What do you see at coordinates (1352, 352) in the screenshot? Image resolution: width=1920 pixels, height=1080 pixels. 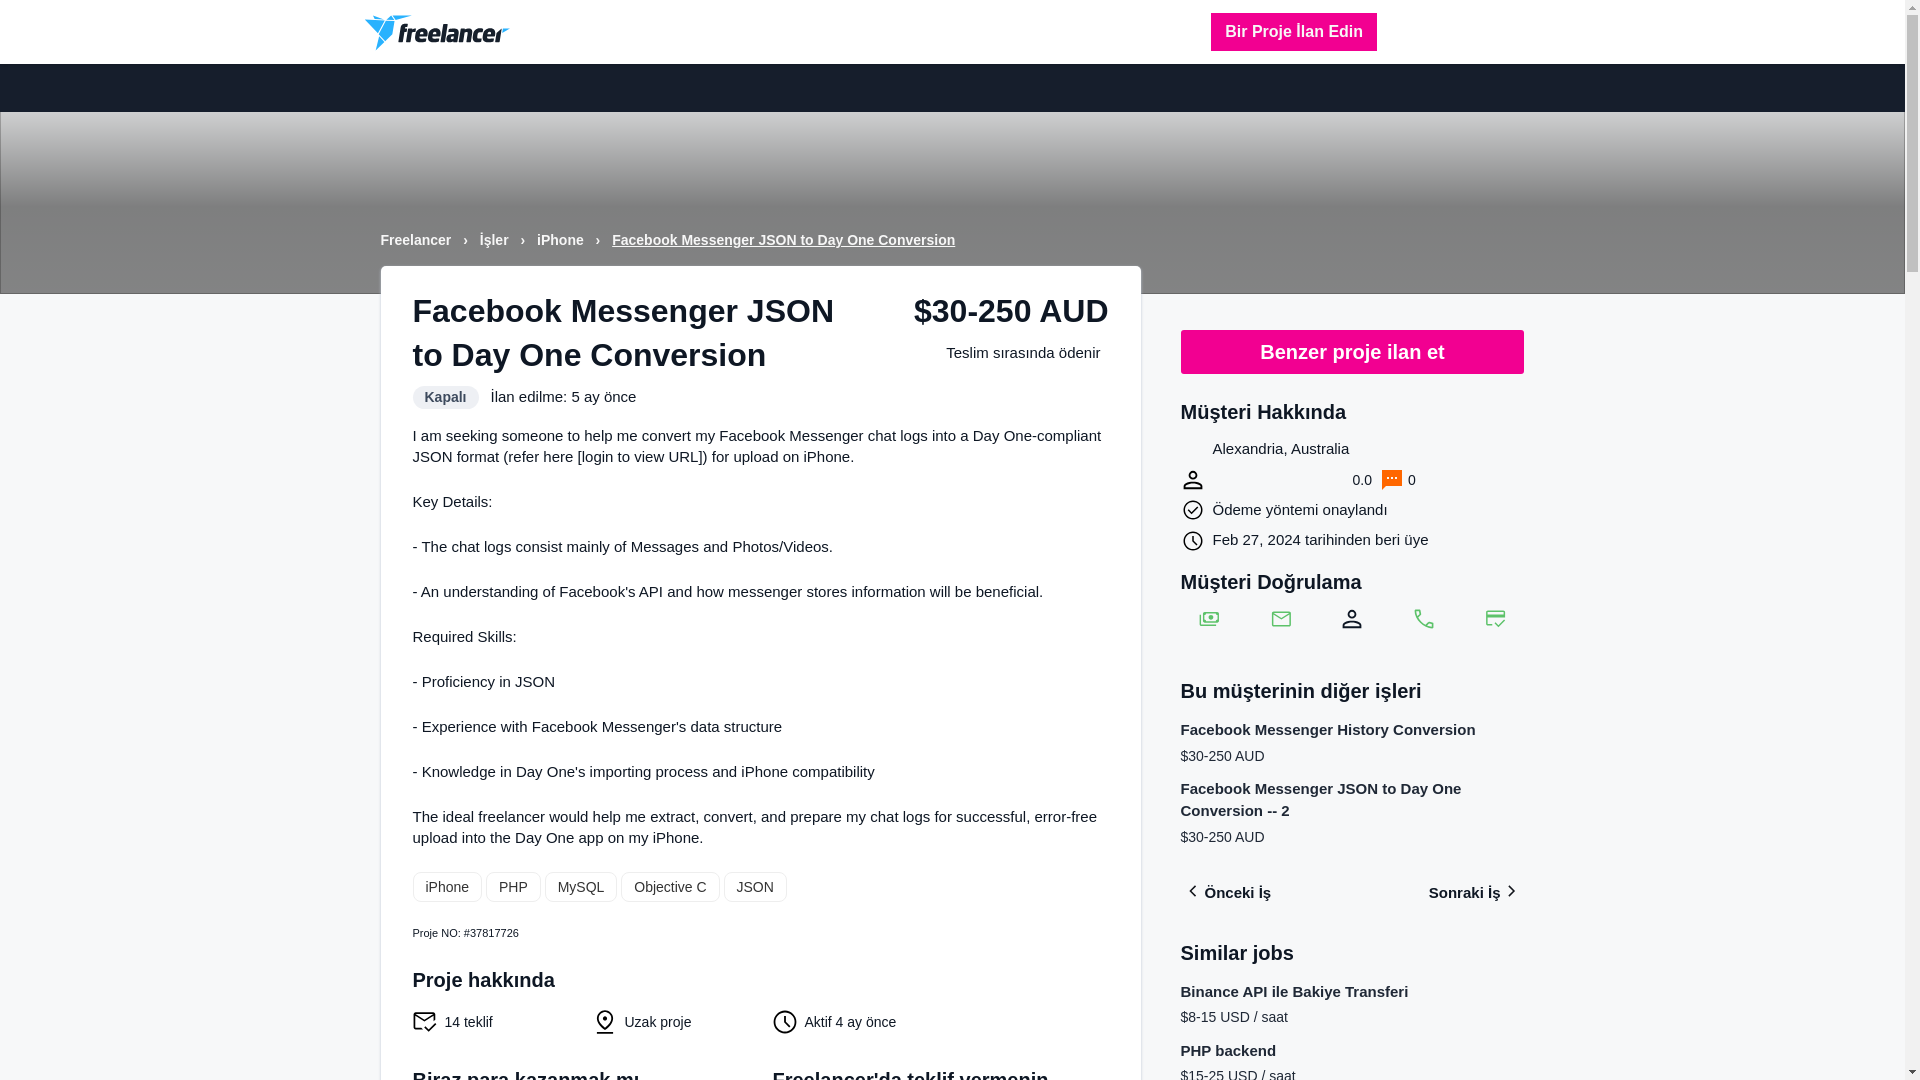 I see `Benzer proje ilan et` at bounding box center [1352, 352].